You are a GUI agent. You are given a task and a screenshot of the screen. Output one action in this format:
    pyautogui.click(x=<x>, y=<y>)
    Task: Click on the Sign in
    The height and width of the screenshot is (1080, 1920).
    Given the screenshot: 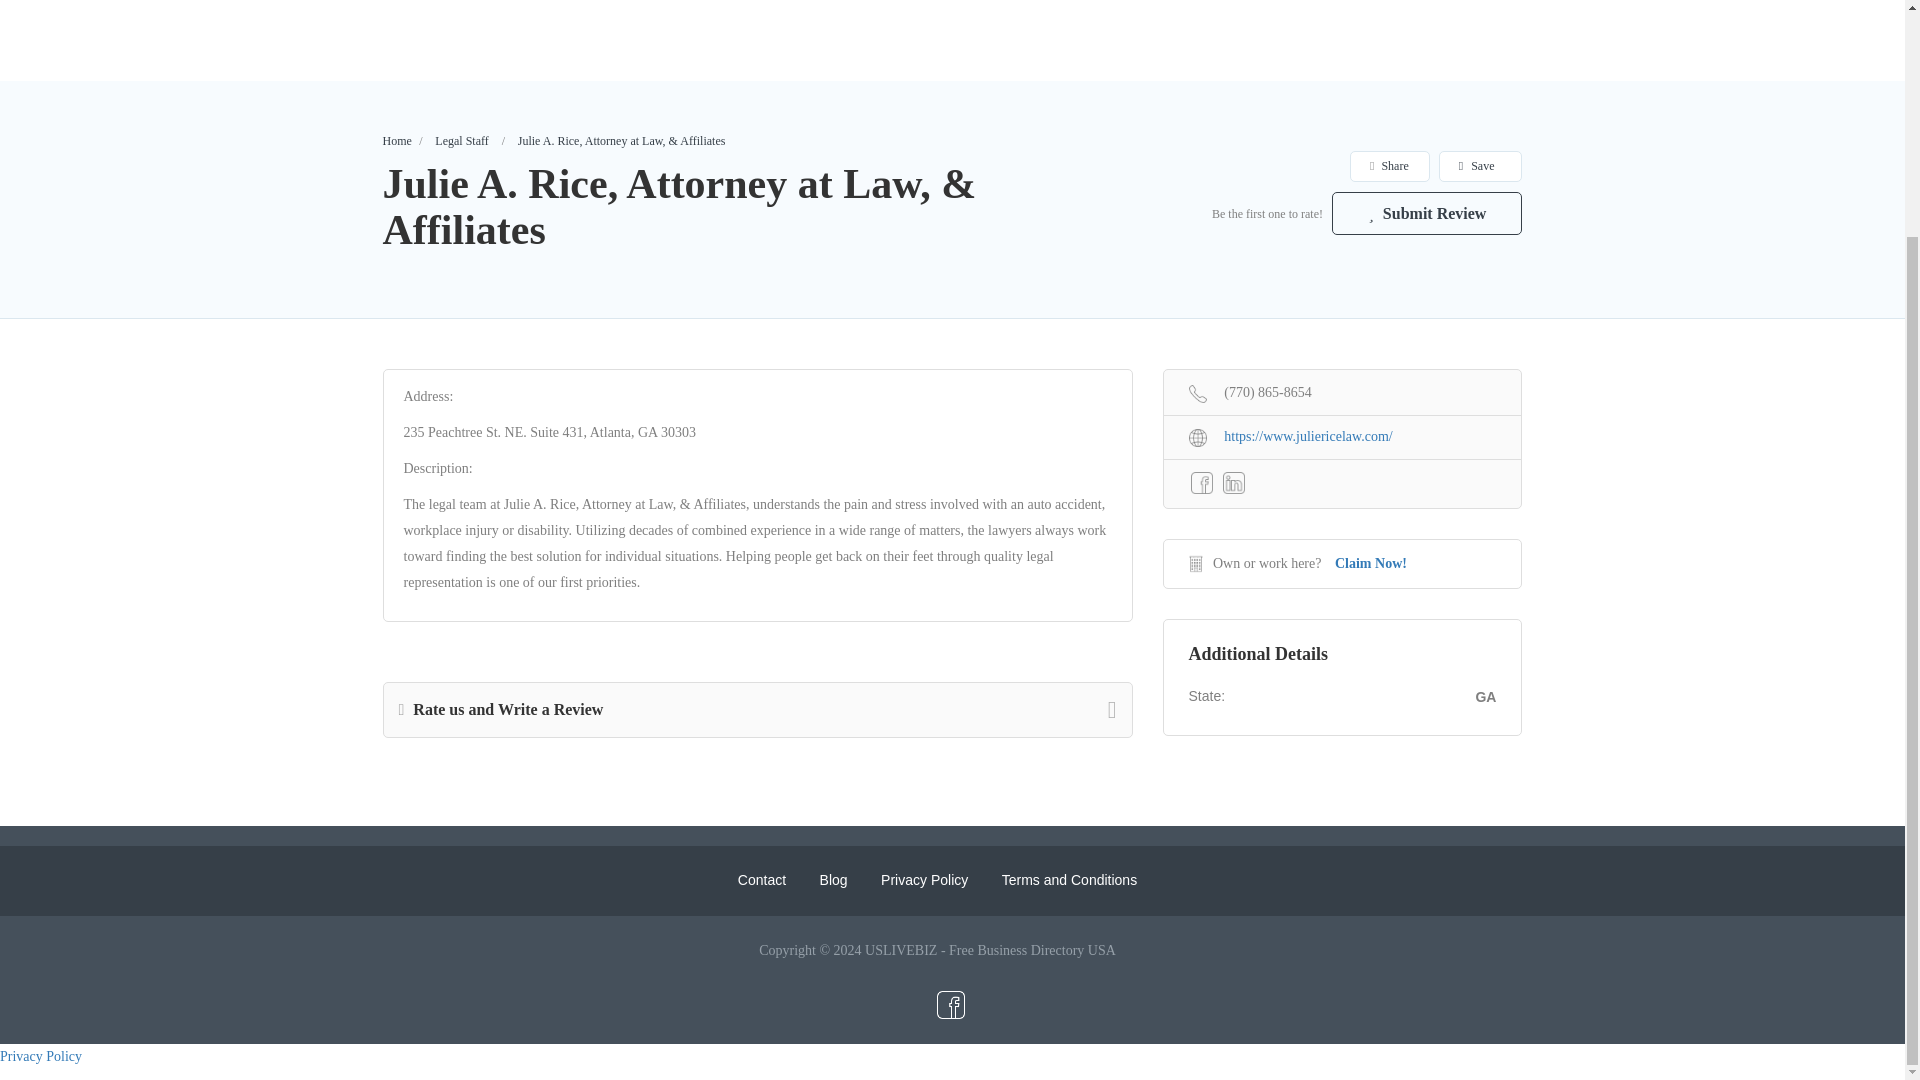 What is the action you would take?
    pyautogui.click(x=951, y=323)
    